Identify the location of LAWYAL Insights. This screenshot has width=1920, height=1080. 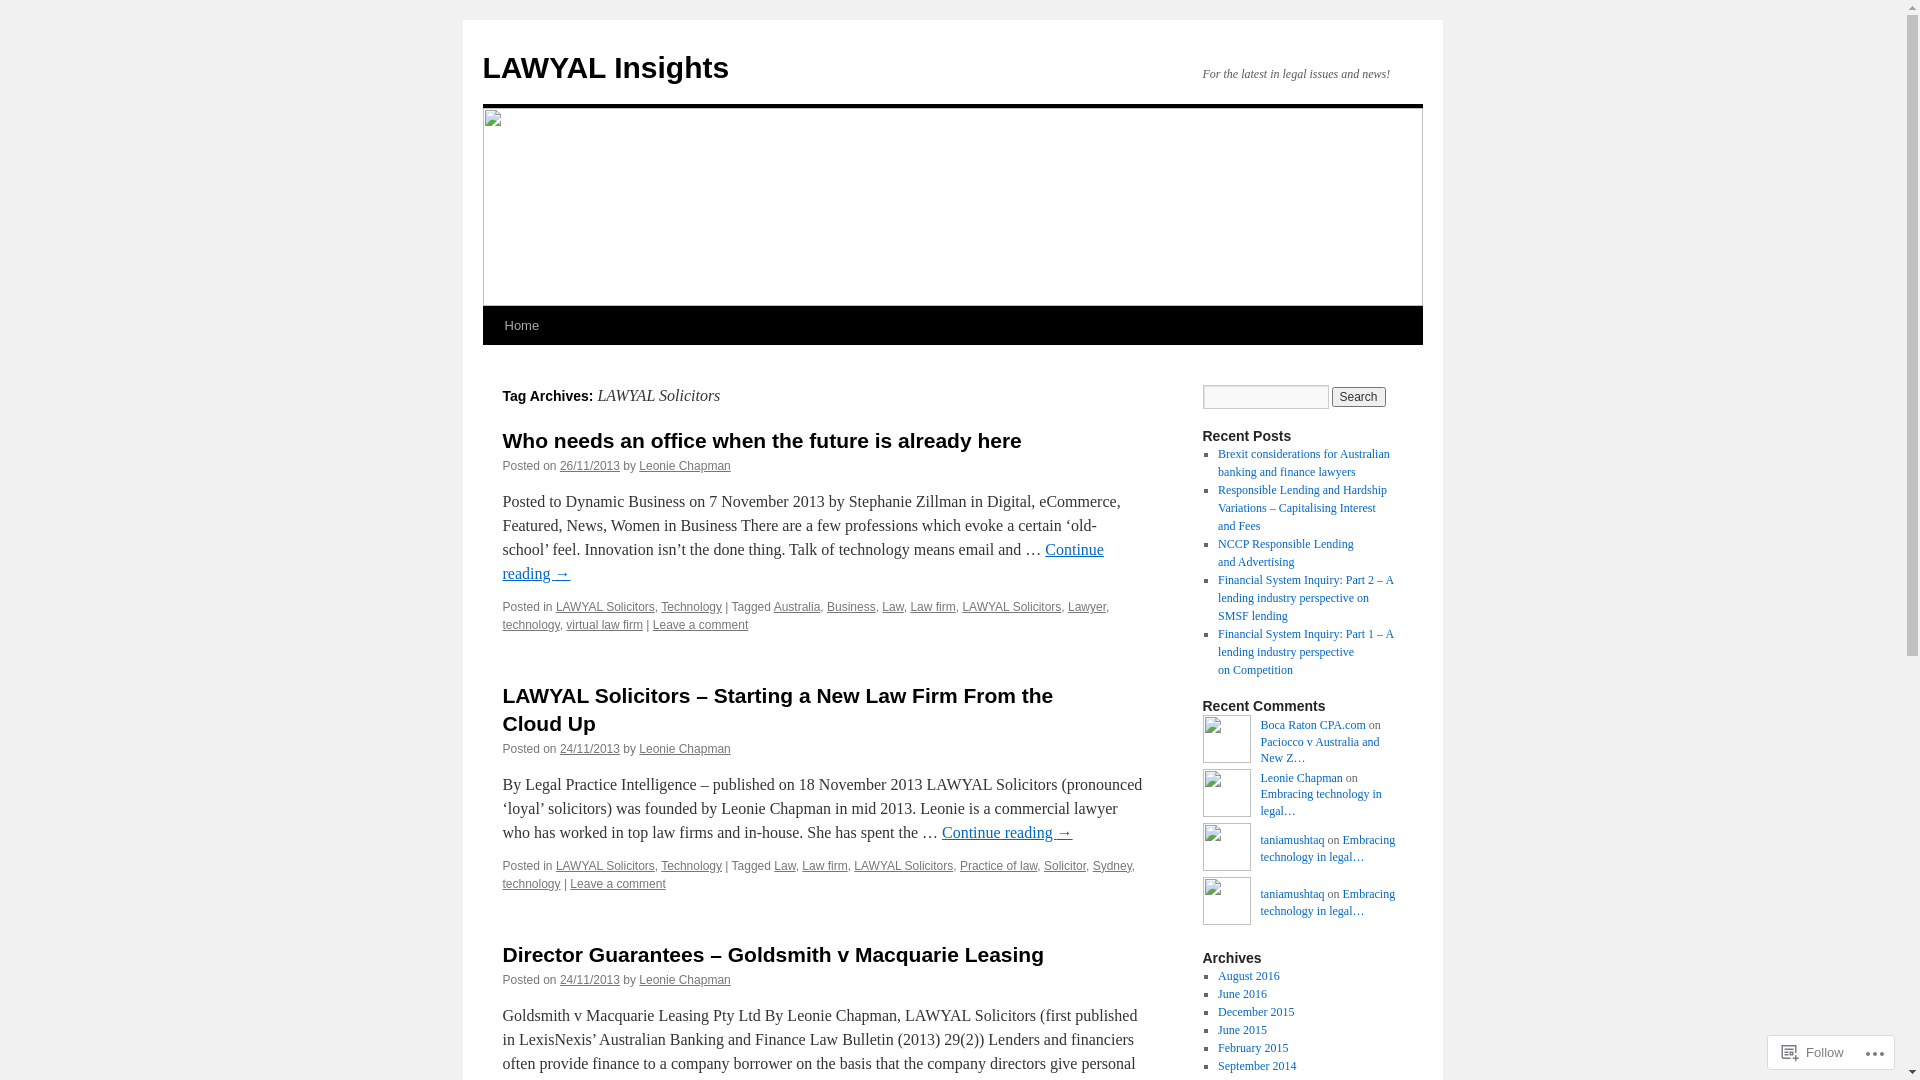
(606, 68).